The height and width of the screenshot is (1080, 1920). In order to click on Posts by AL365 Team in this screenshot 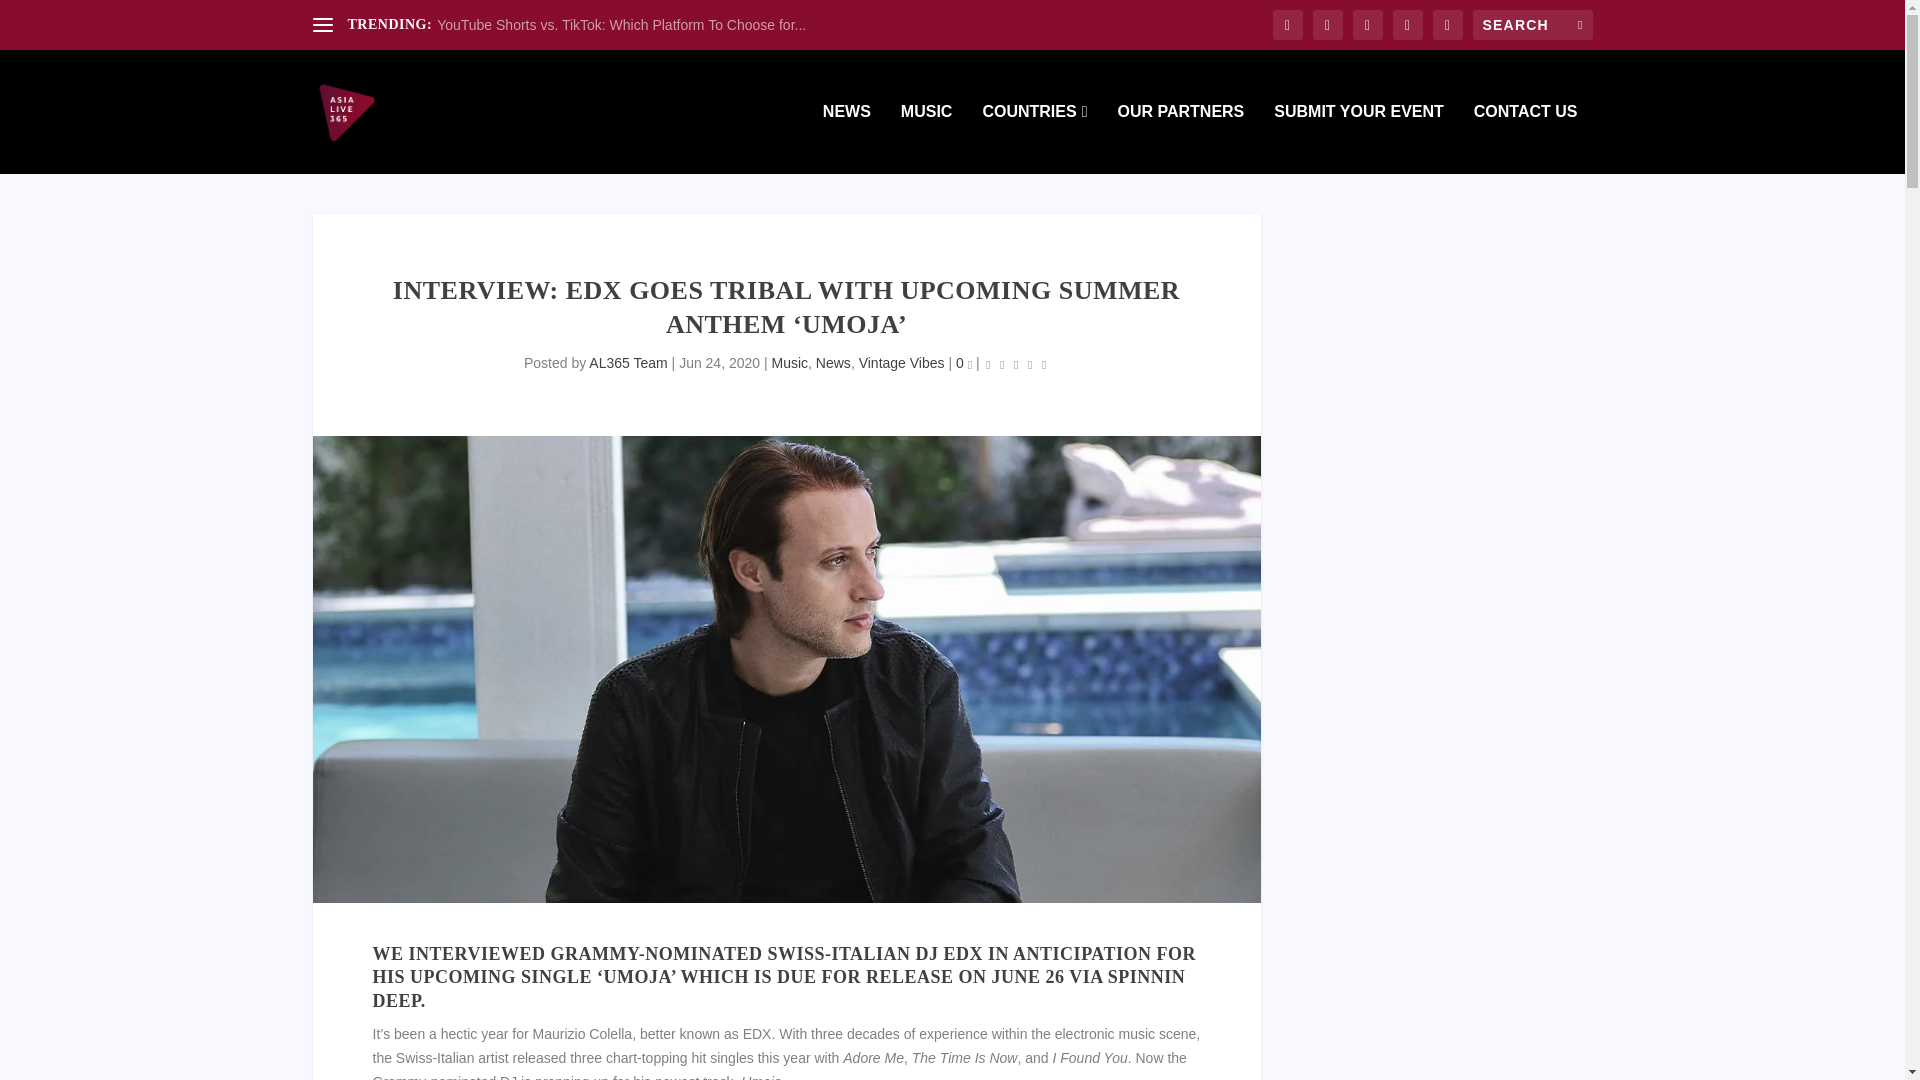, I will do `click(628, 363)`.